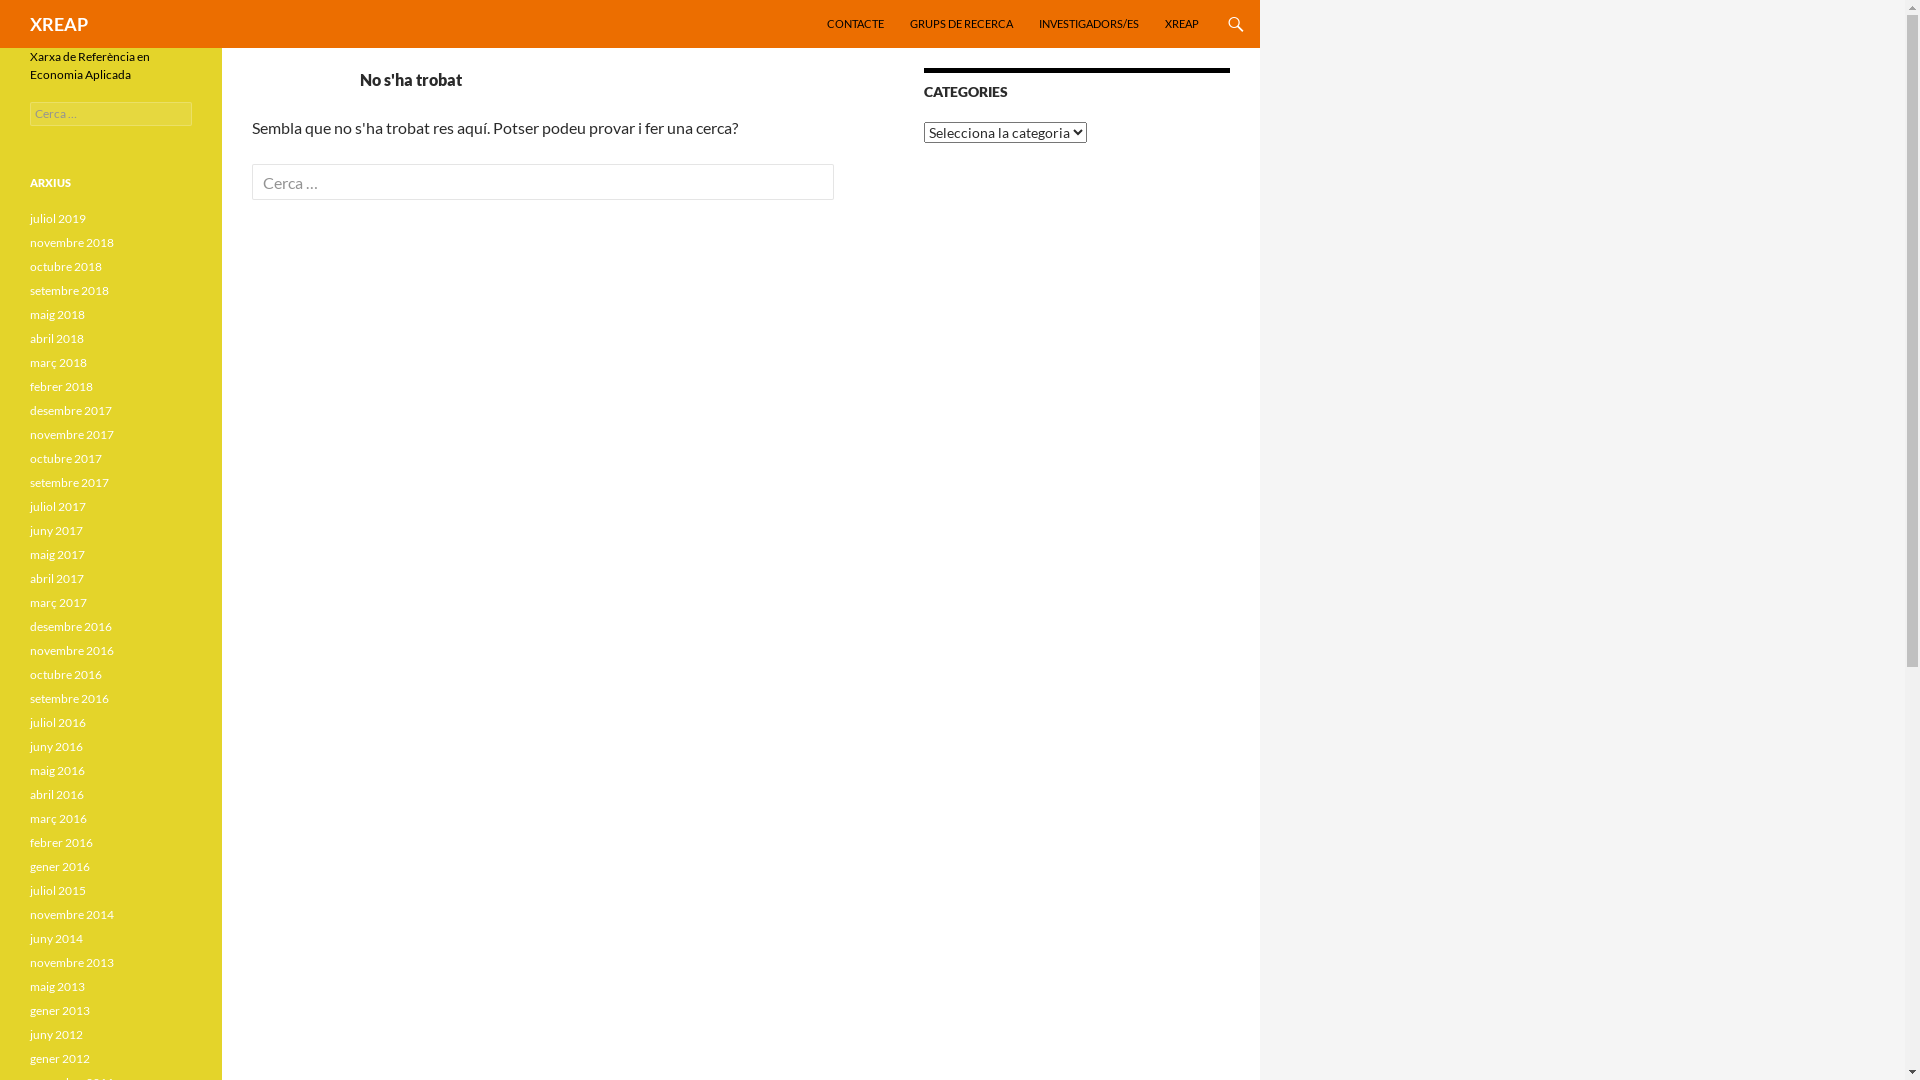  Describe the element at coordinates (962, 24) in the screenshot. I see `GRUPS DE RECERCA` at that location.